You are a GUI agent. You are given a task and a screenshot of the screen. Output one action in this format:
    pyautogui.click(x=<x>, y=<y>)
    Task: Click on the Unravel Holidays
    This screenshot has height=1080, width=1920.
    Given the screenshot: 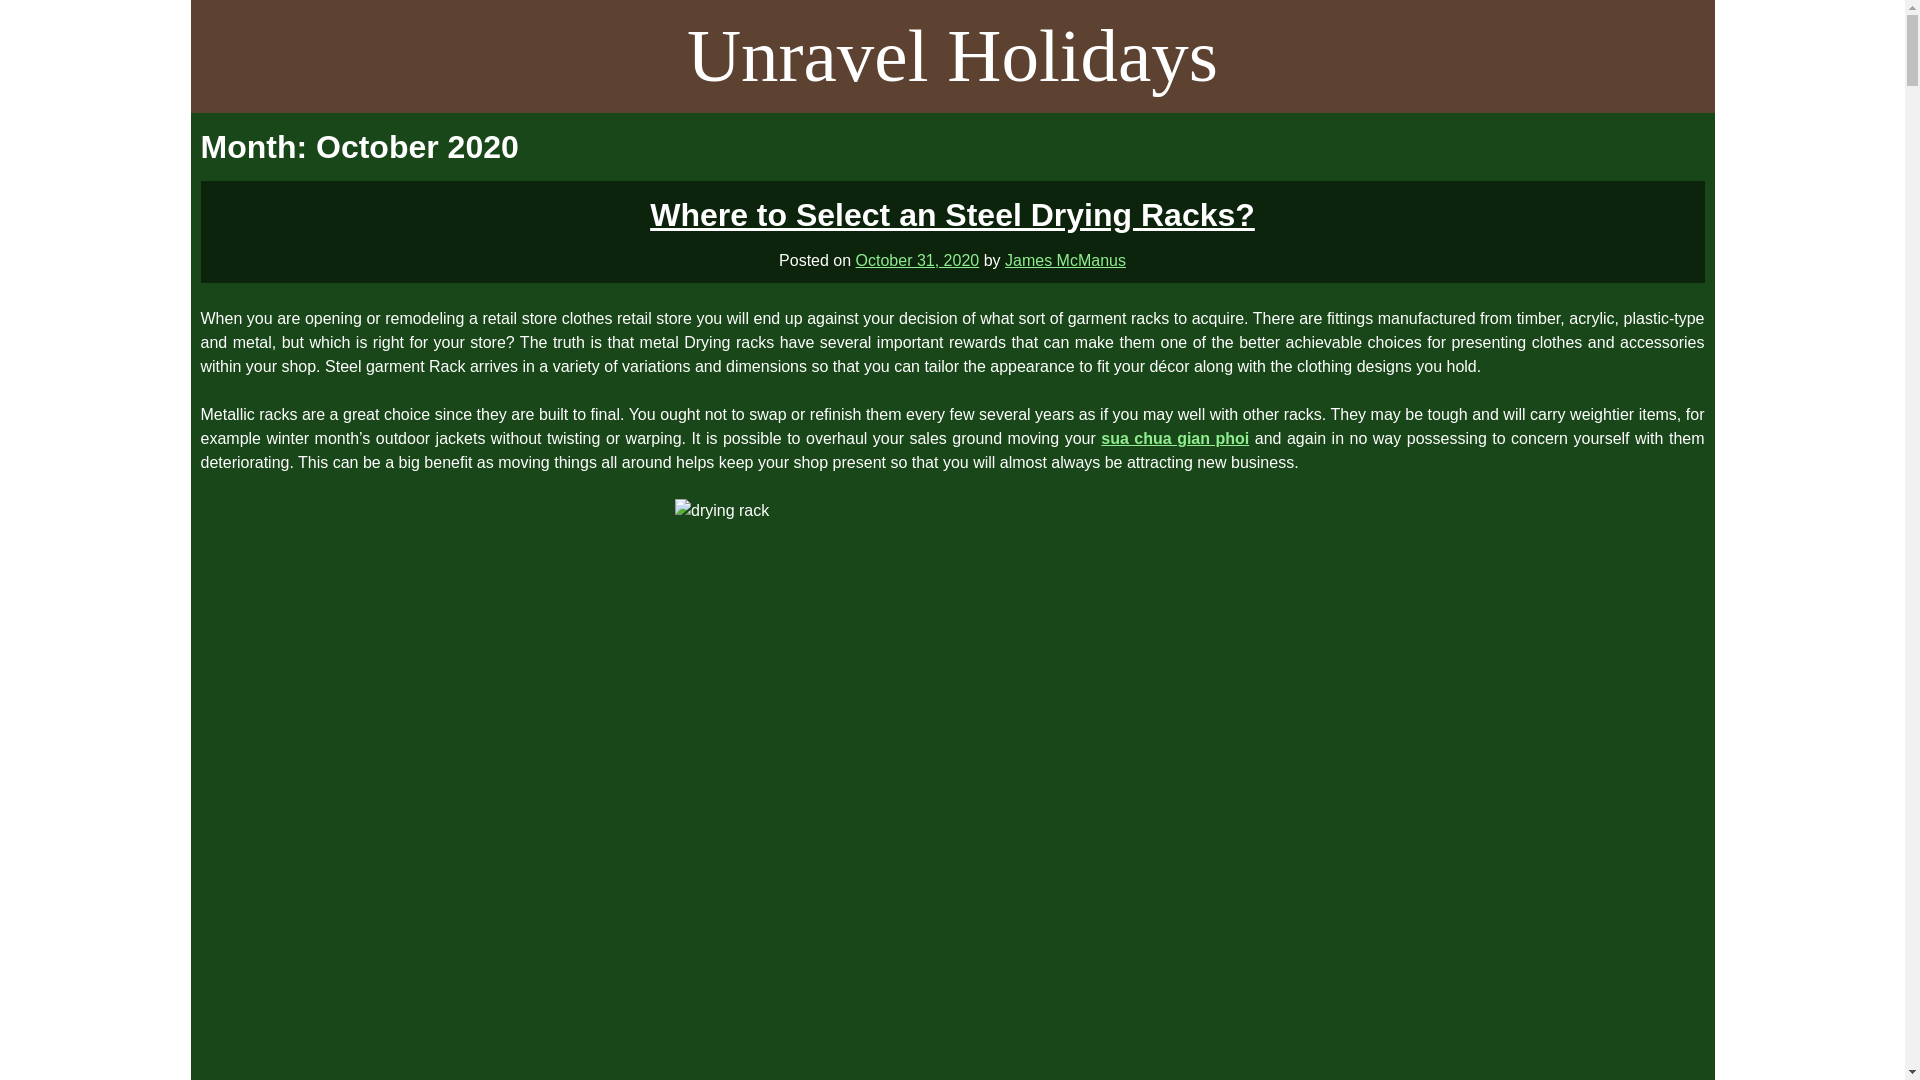 What is the action you would take?
    pyautogui.click(x=952, y=56)
    